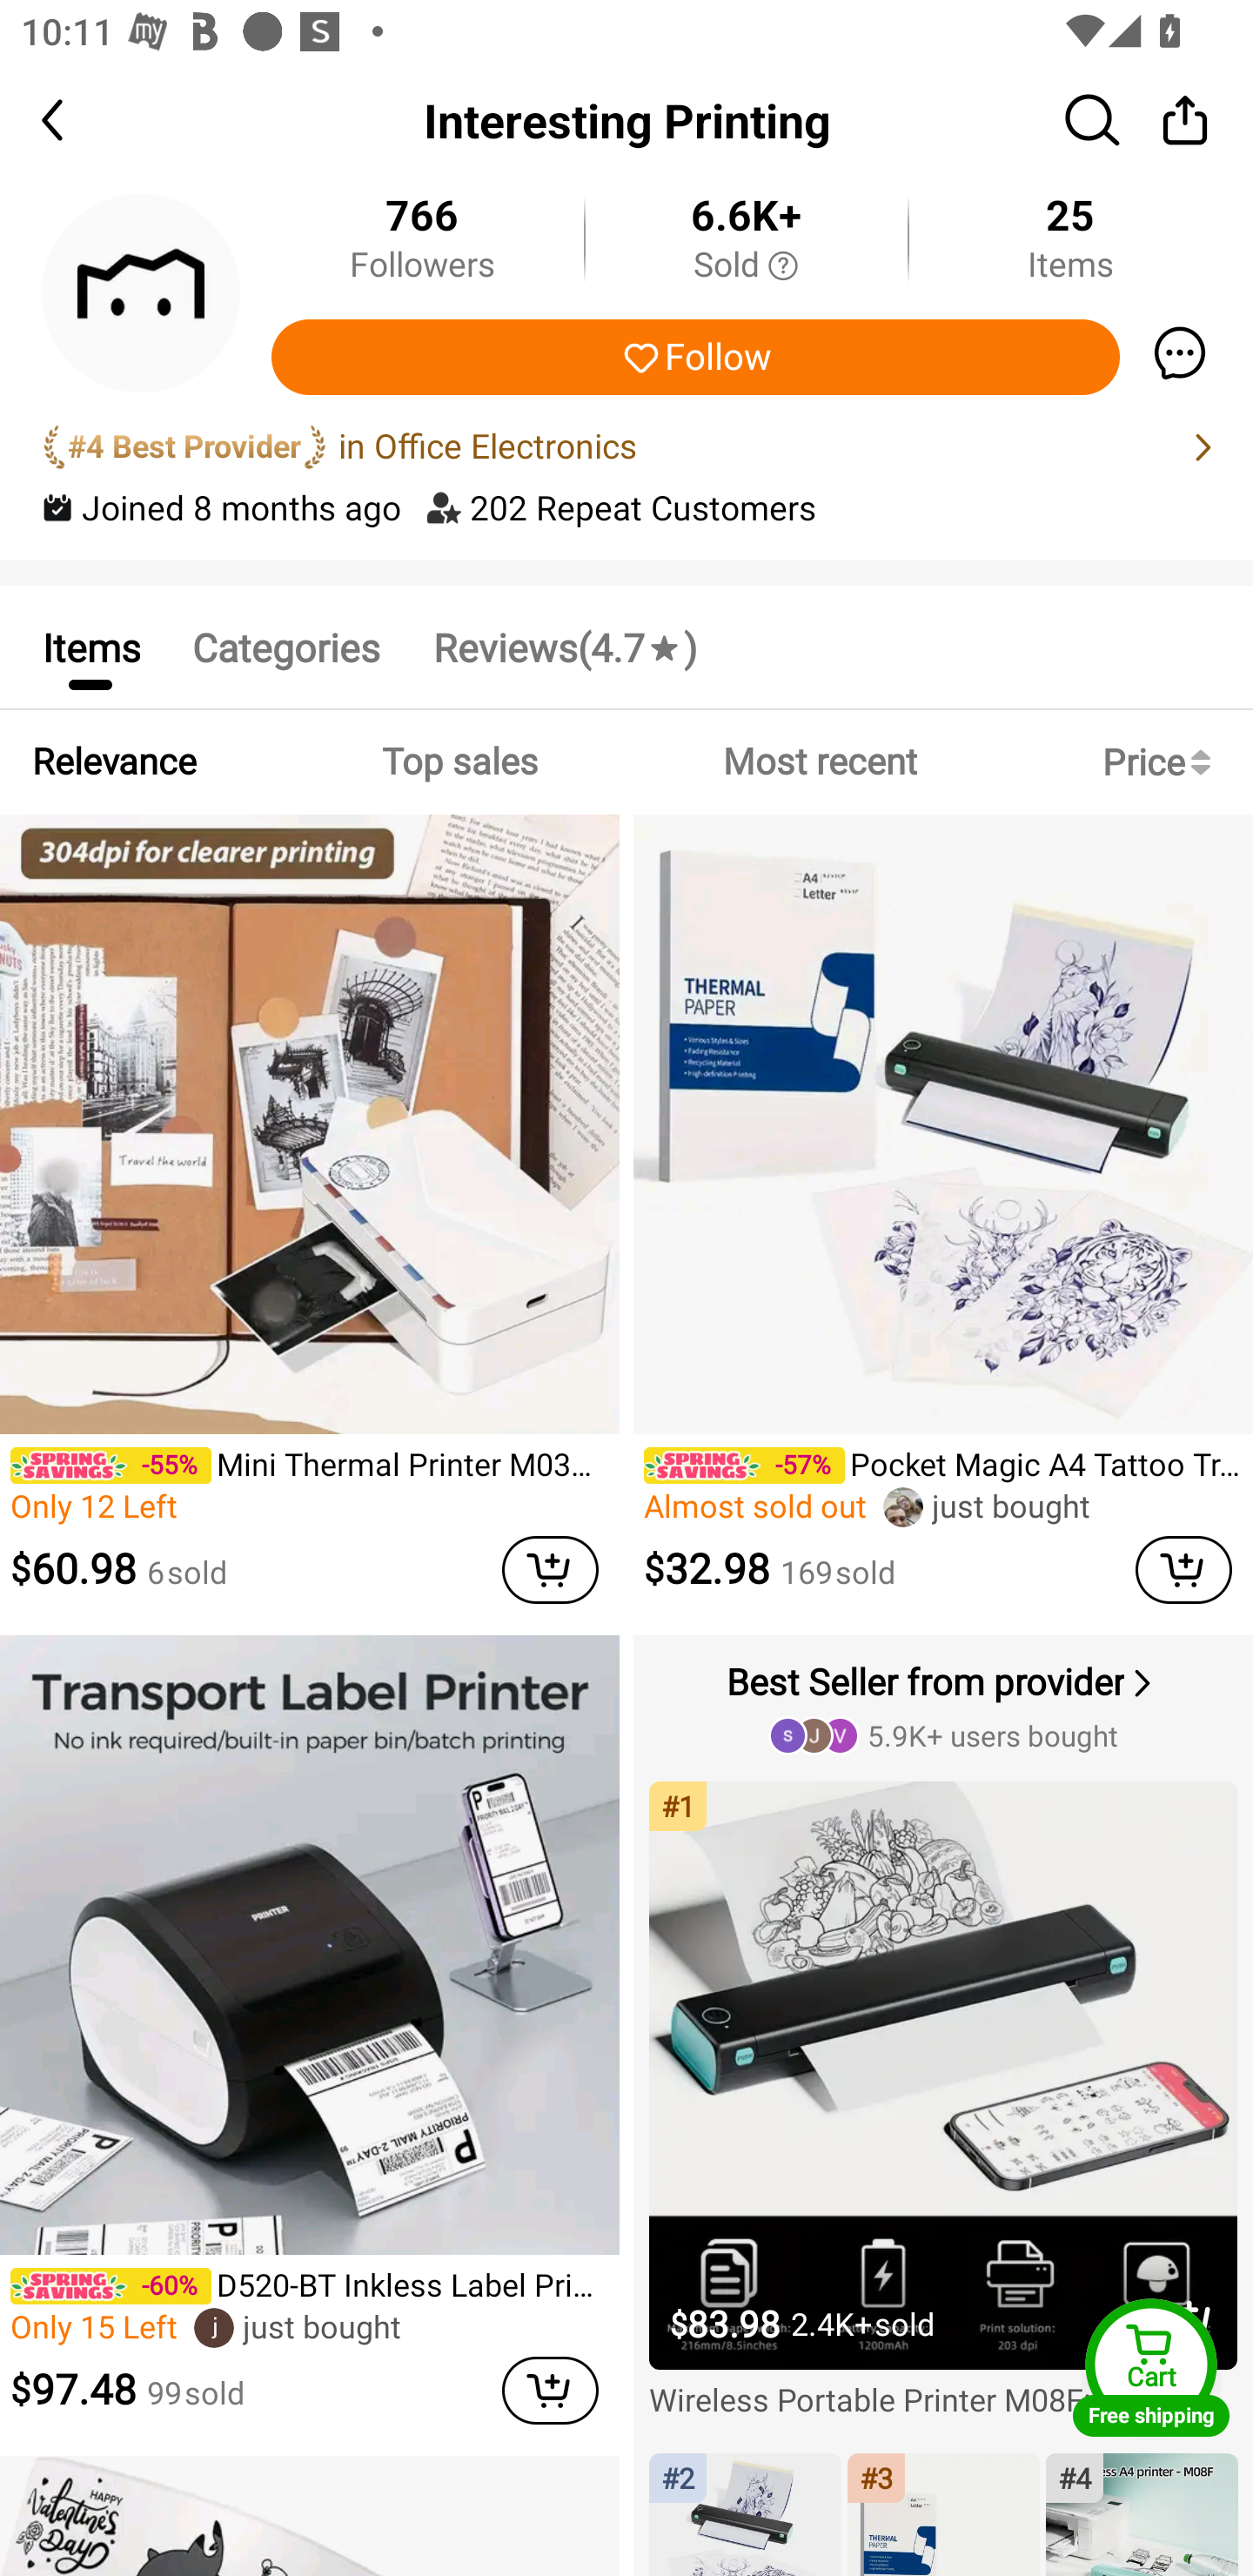  Describe the element at coordinates (285, 646) in the screenshot. I see `Categories` at that location.